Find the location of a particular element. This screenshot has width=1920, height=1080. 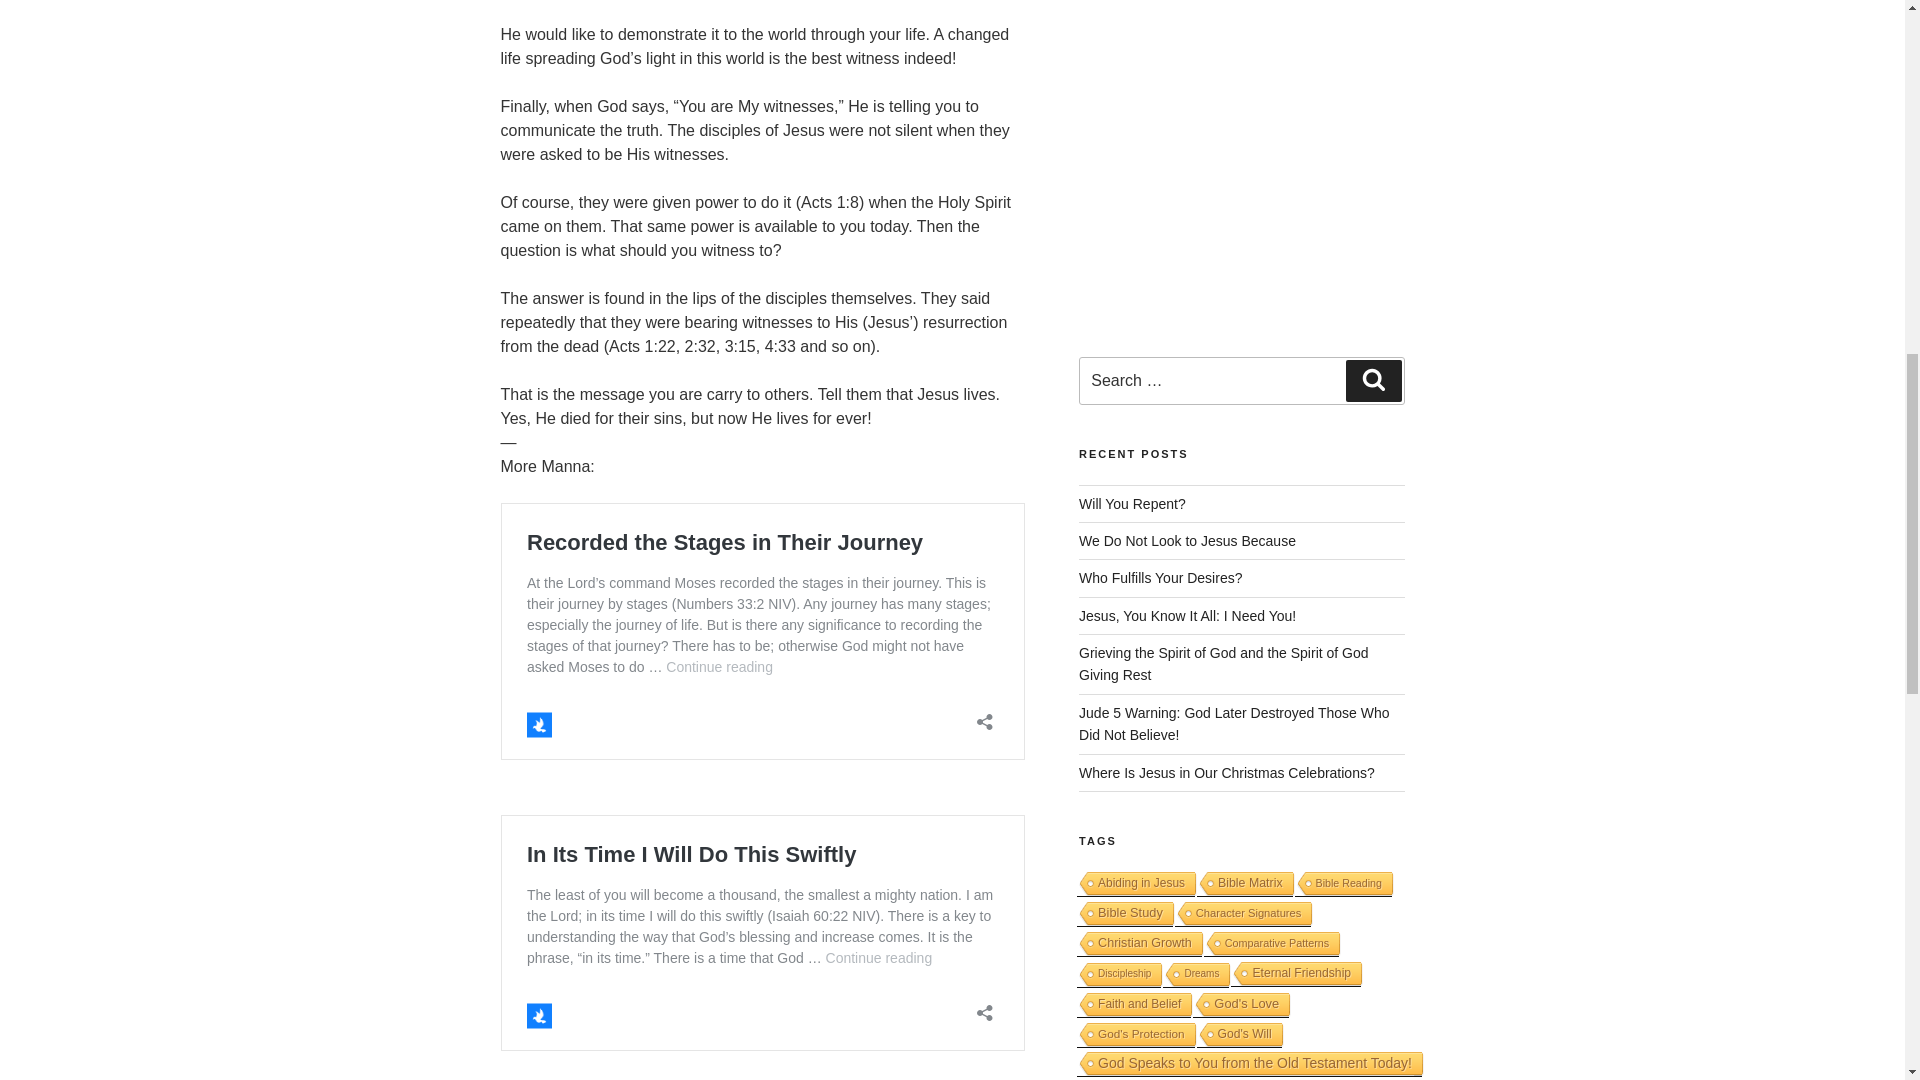

Bible Reading is located at coordinates (1343, 884).